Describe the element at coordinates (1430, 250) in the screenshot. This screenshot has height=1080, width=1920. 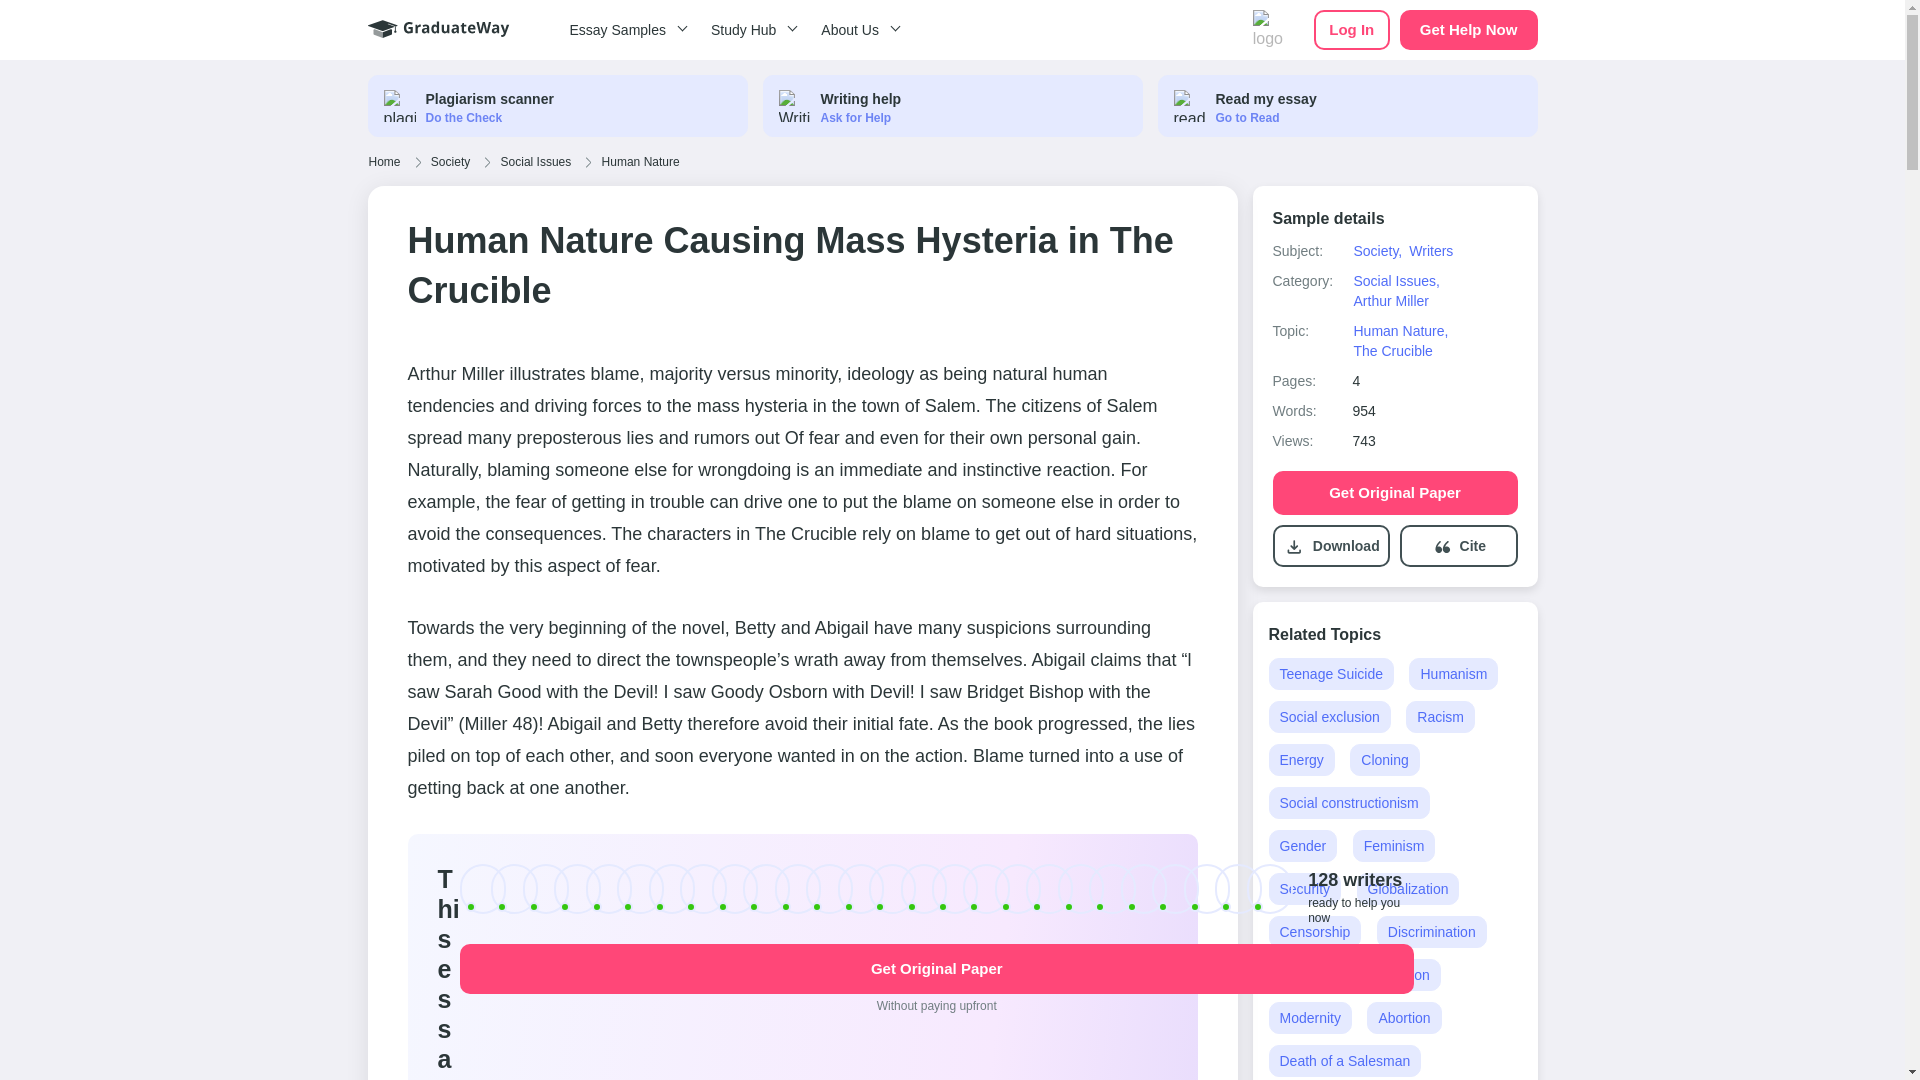
I see `Writers` at that location.